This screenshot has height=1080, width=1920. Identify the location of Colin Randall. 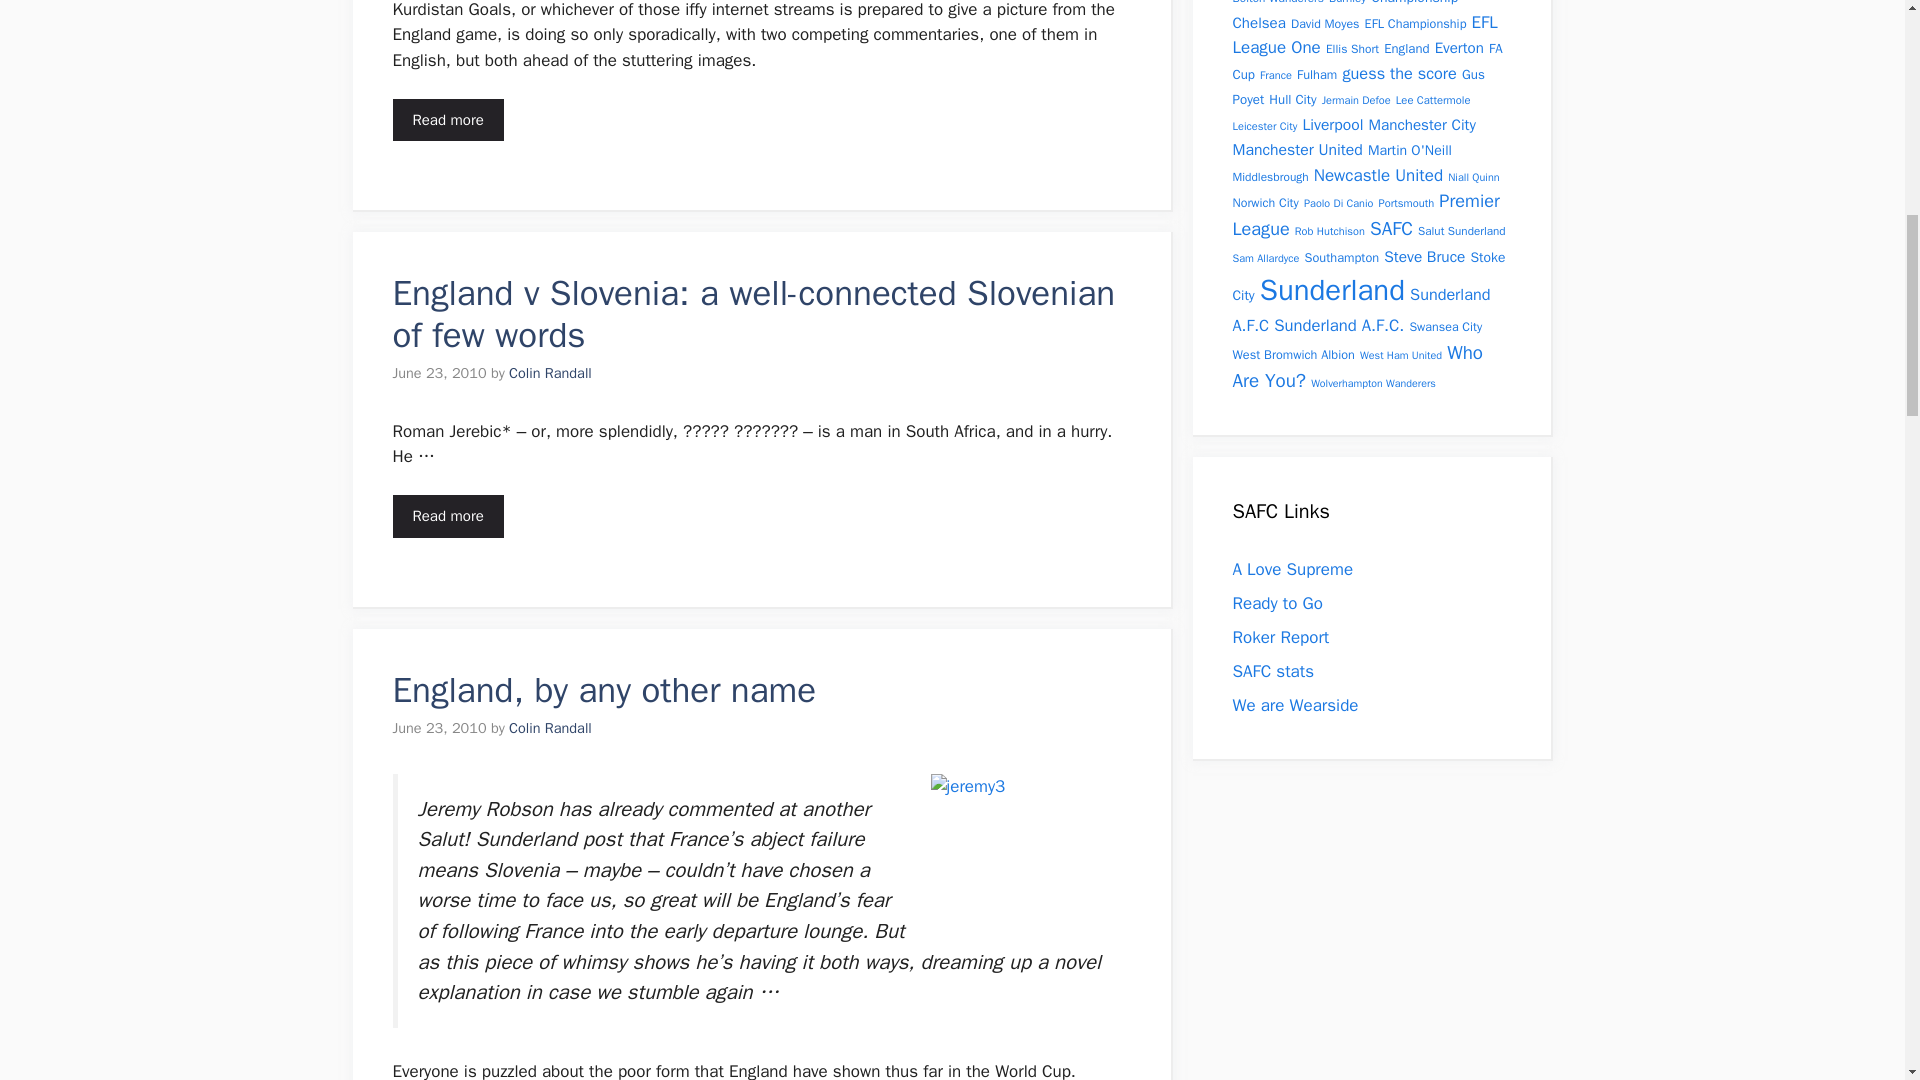
(550, 728).